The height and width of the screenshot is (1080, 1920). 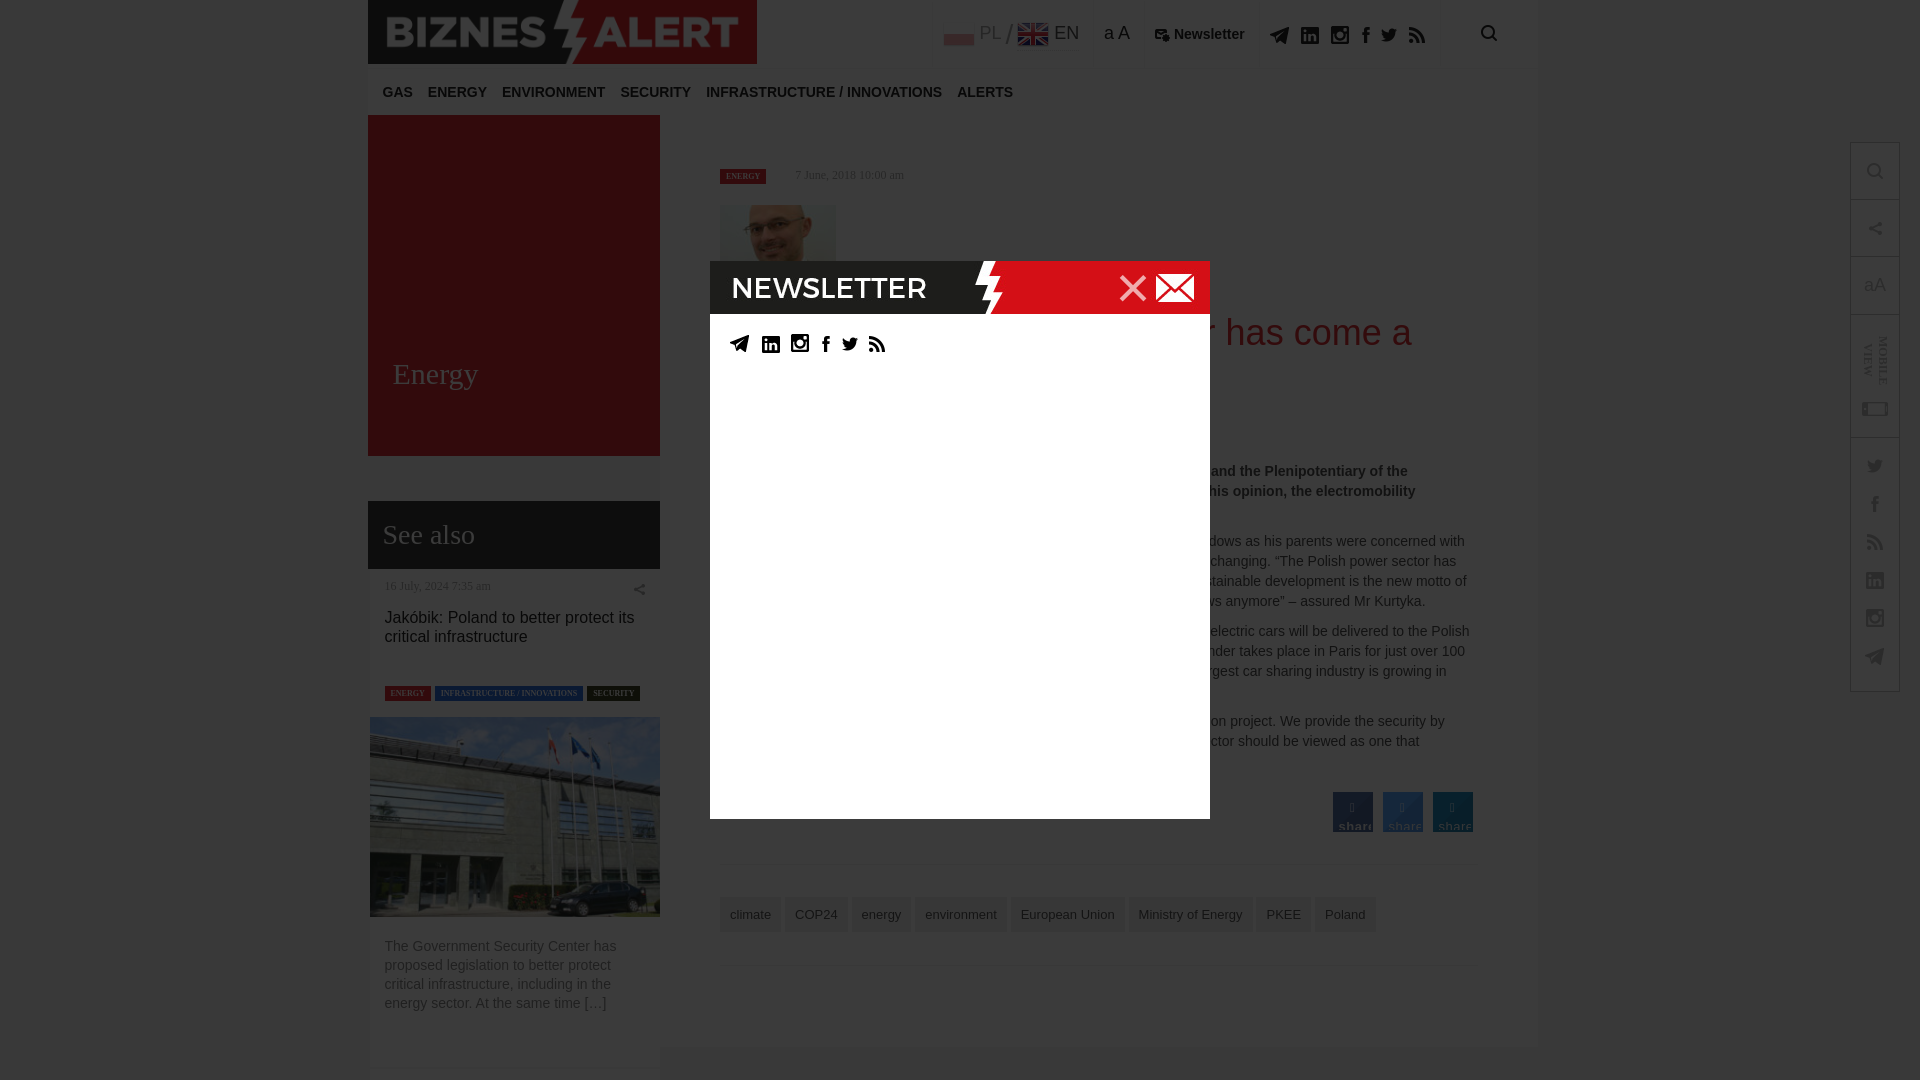 I want to click on Newsletter, so click(x=1200, y=34).